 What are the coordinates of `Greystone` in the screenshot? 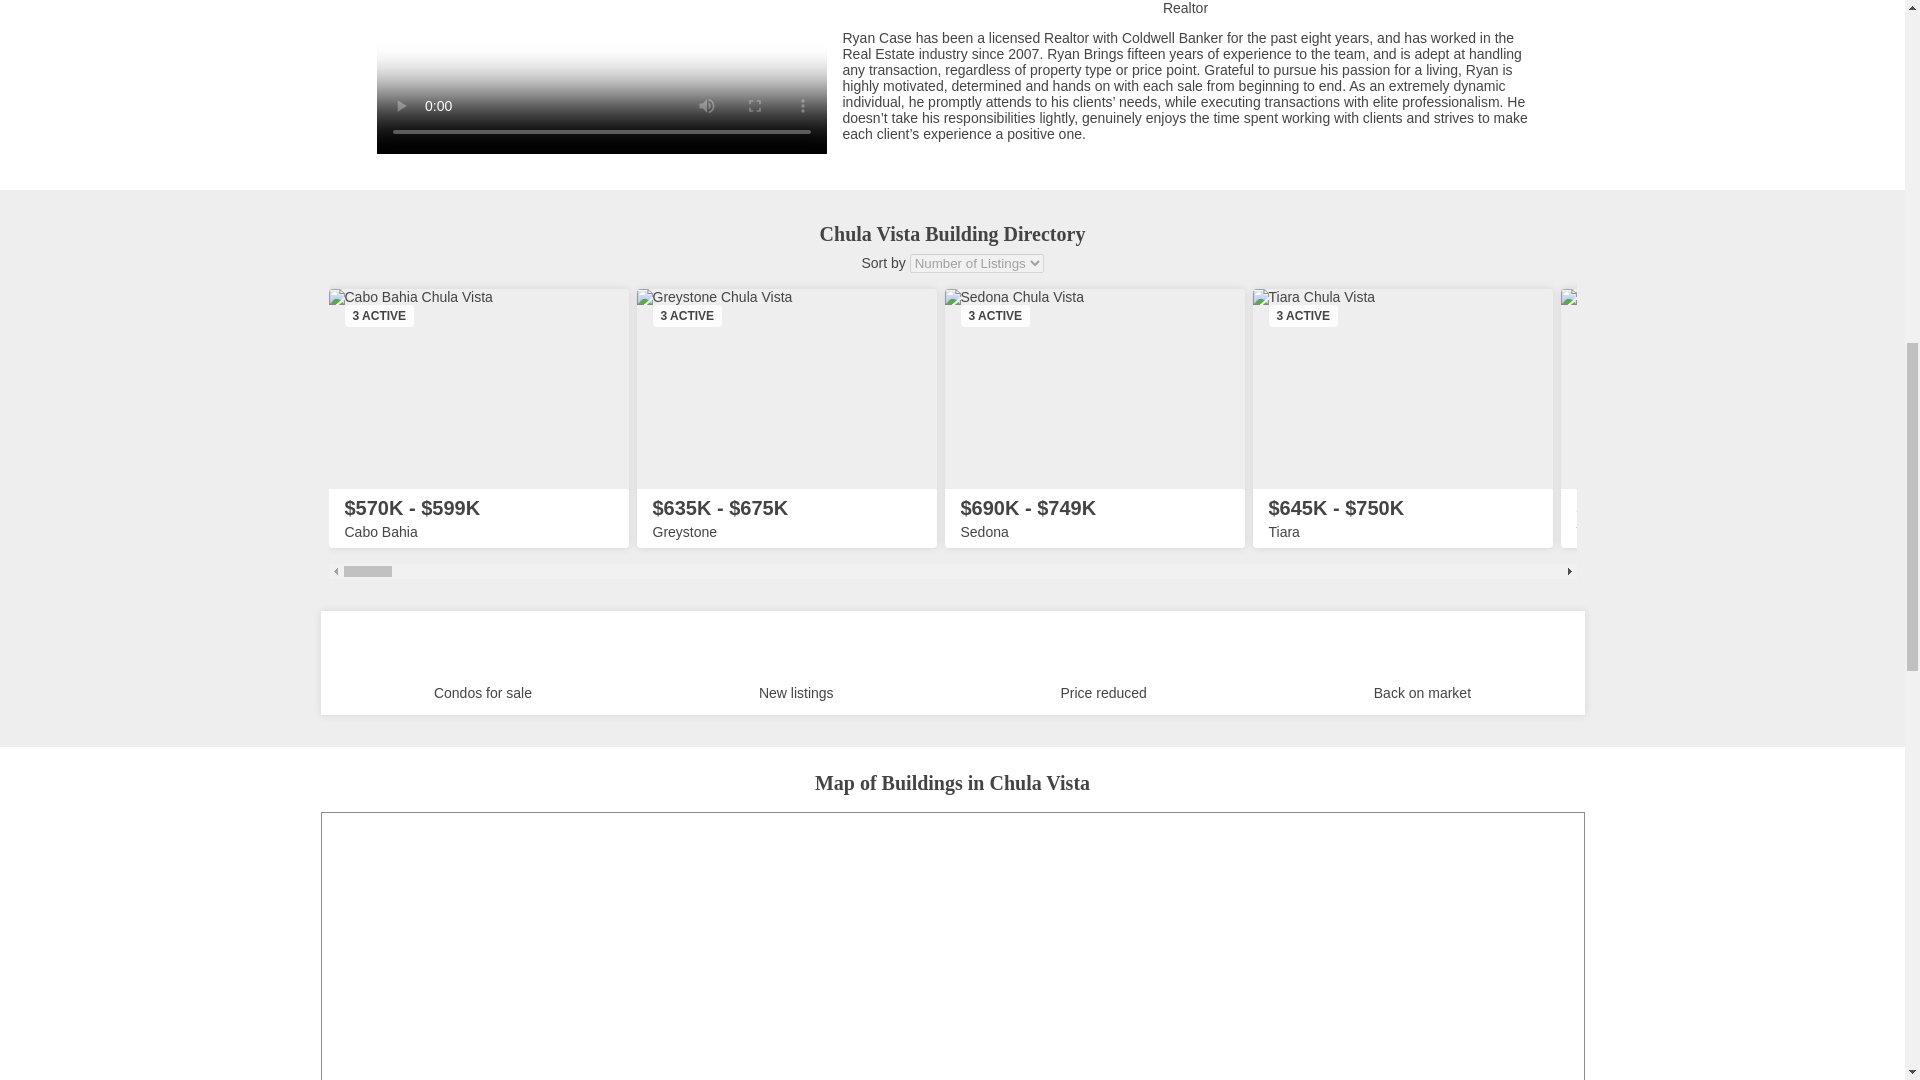 It's located at (786, 389).